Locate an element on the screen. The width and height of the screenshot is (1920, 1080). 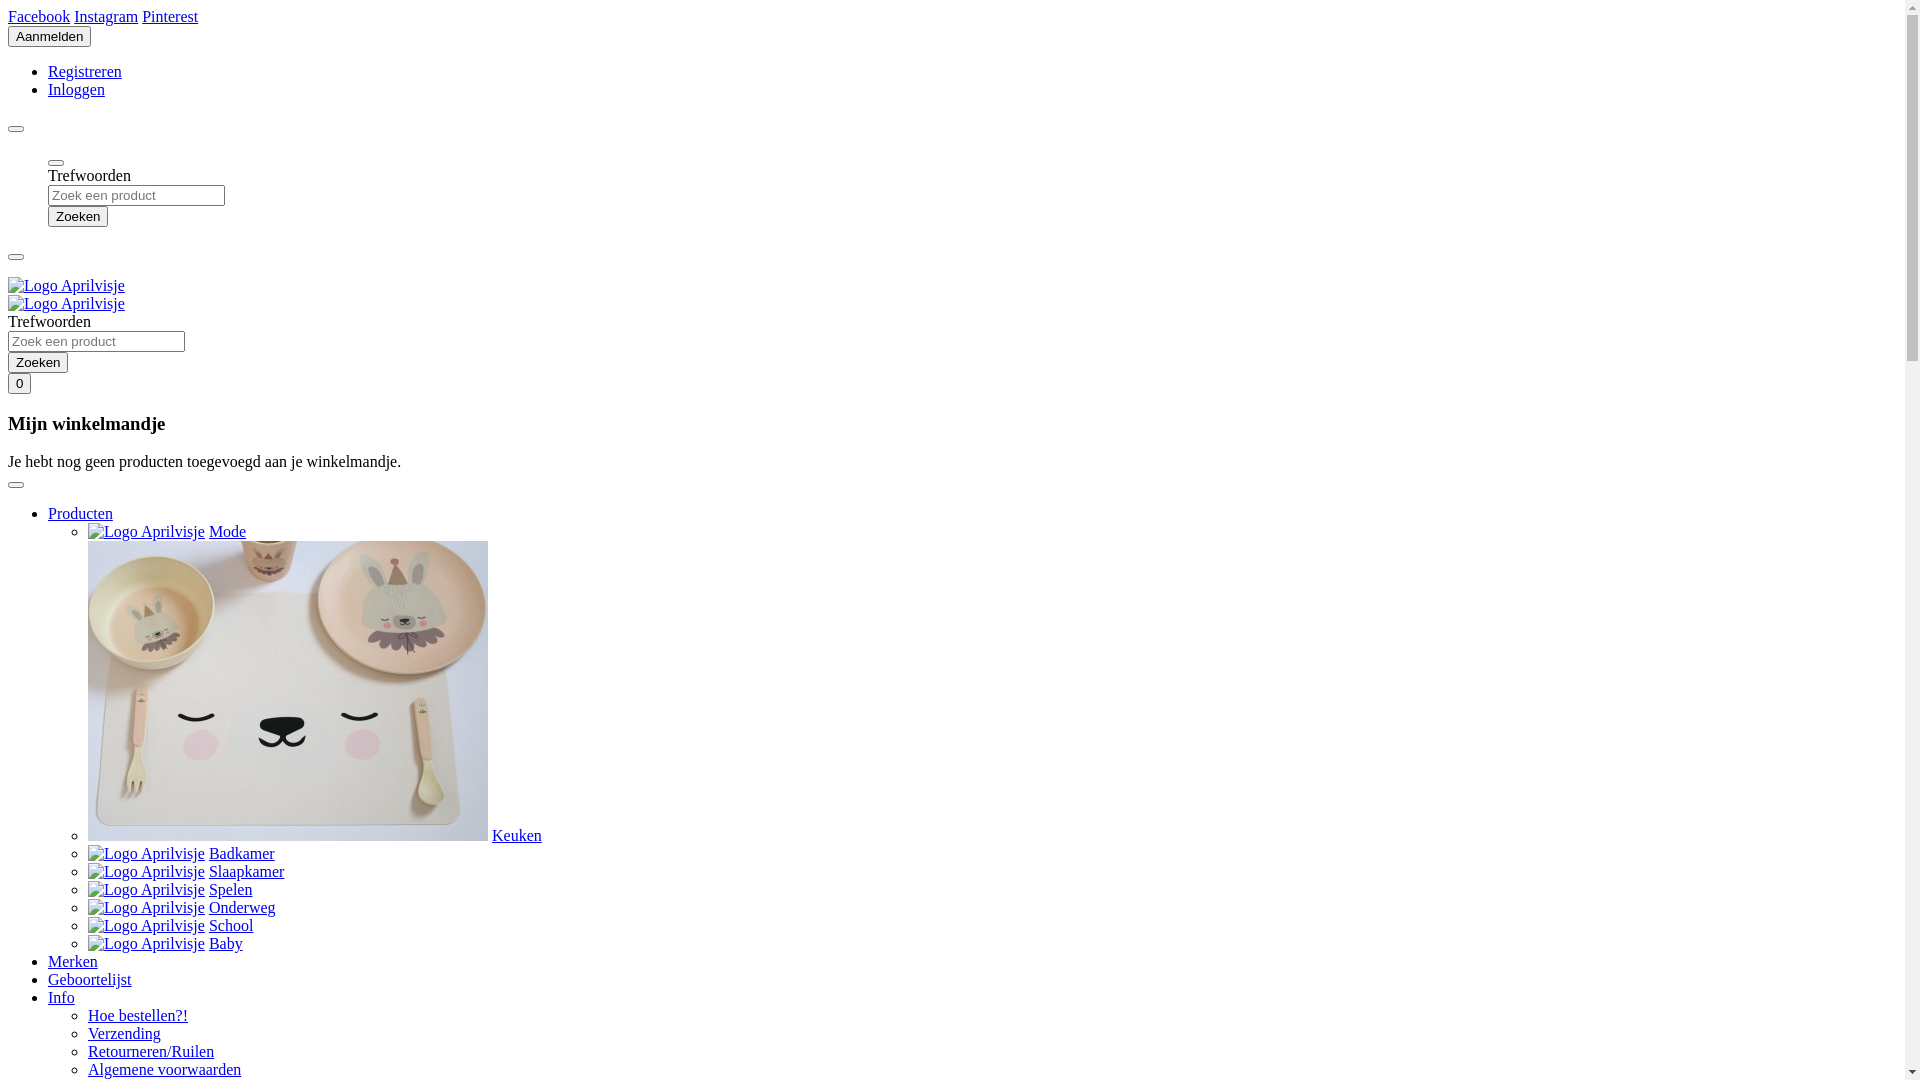
Geboortelijst is located at coordinates (90, 980).